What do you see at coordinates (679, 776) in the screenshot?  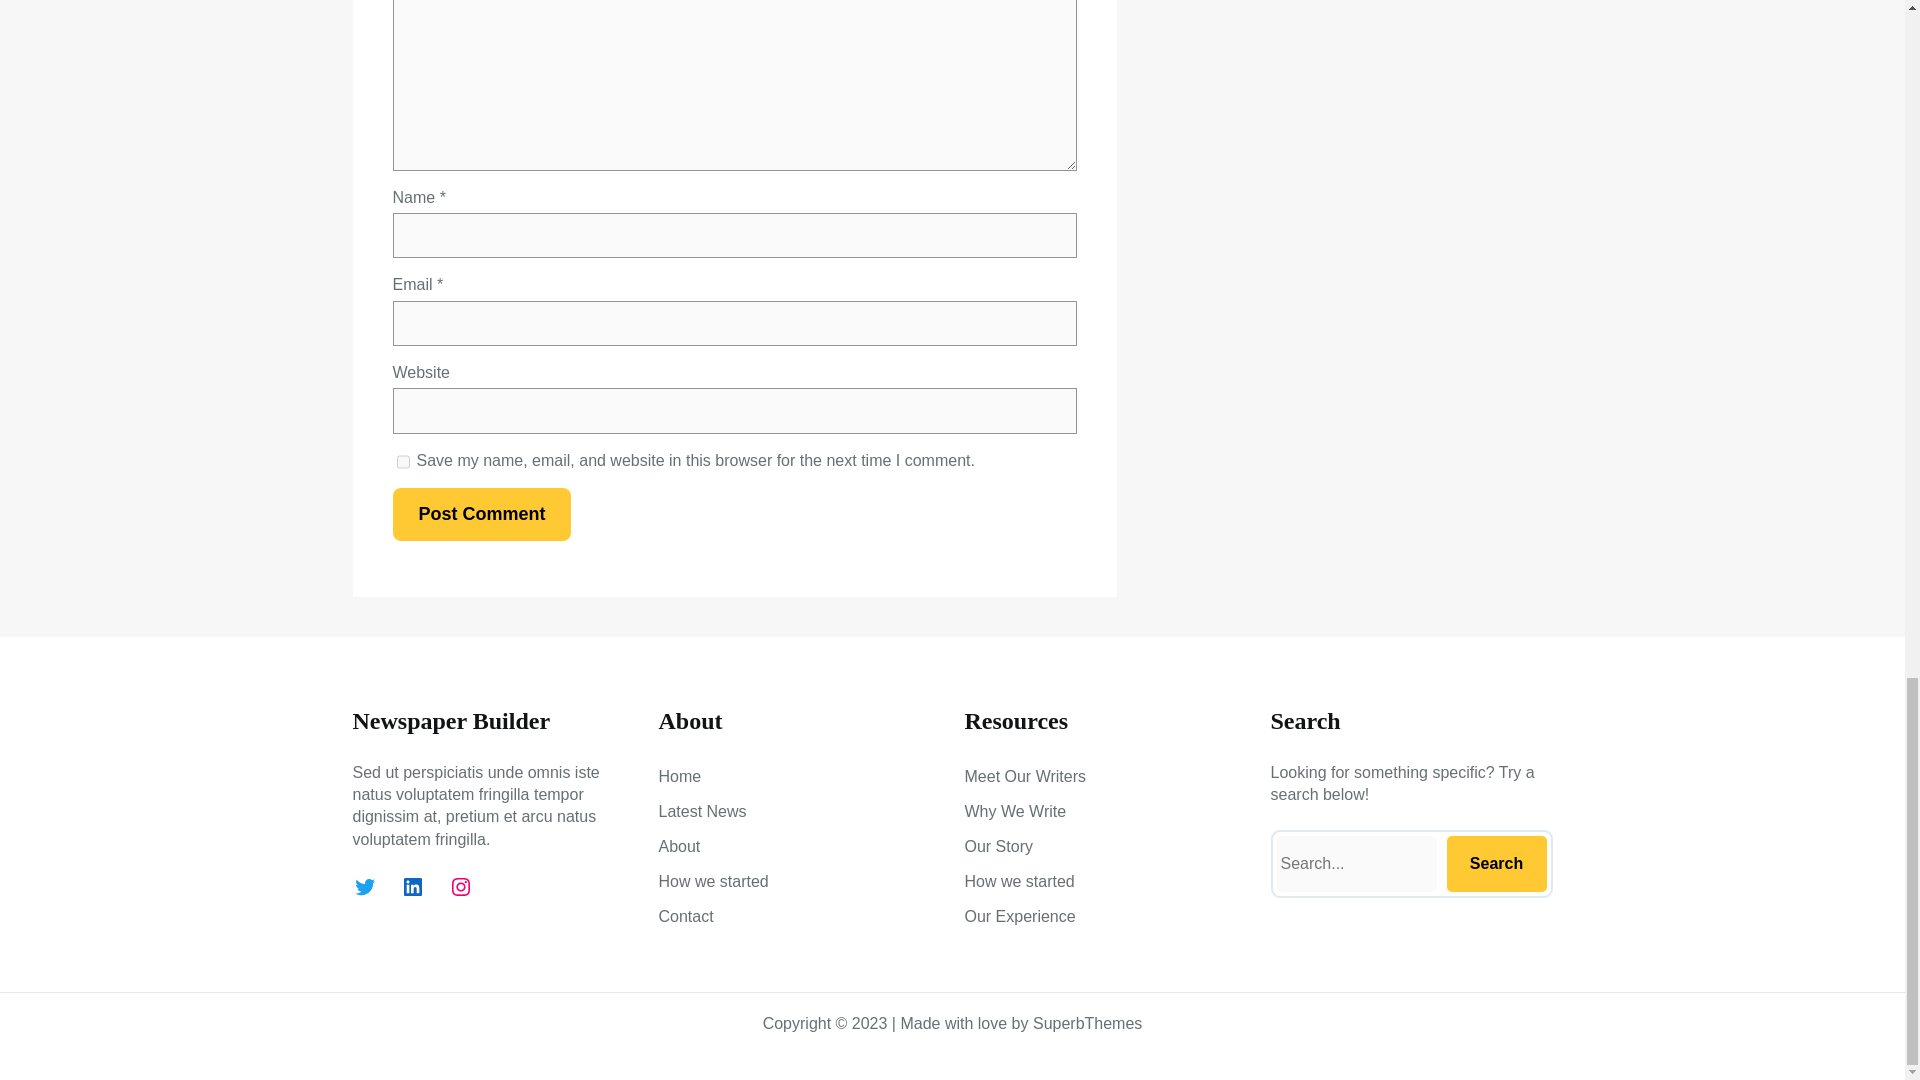 I see `Home` at bounding box center [679, 776].